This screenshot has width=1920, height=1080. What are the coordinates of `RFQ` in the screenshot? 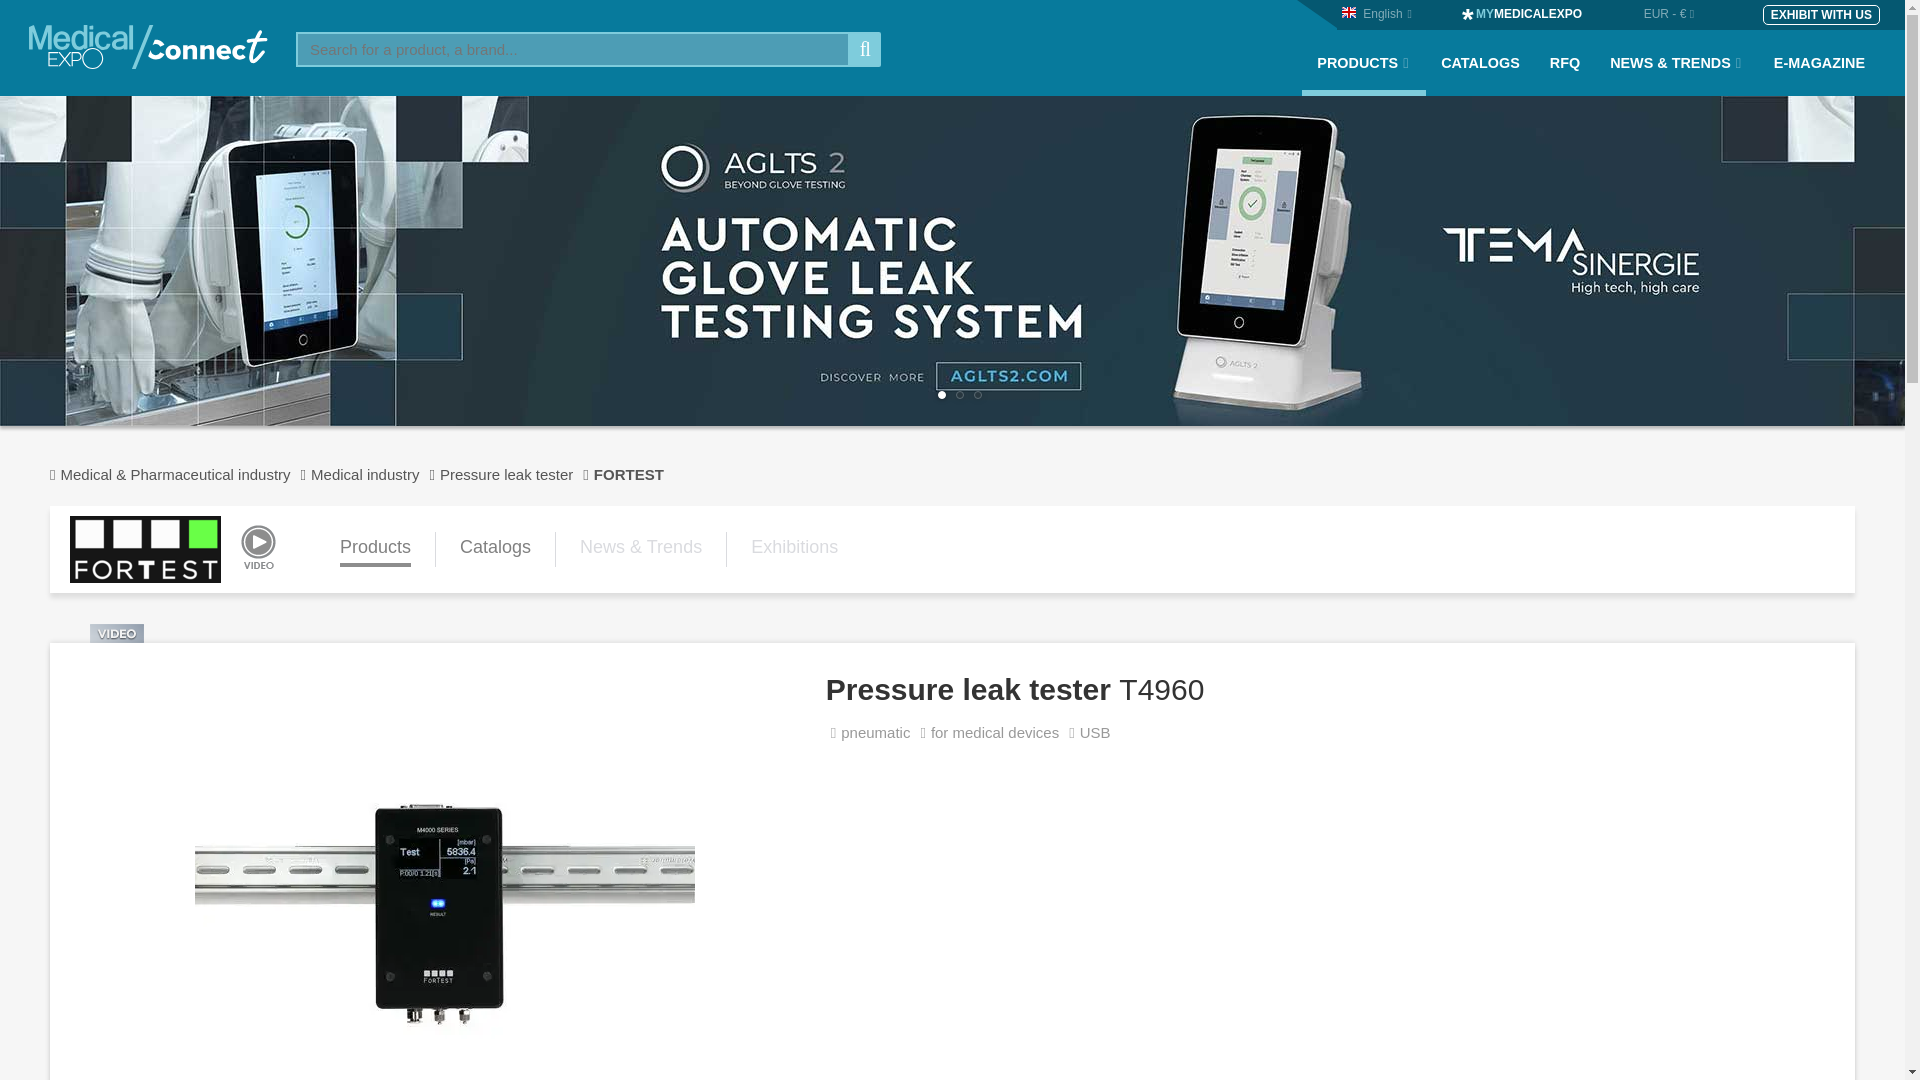 It's located at (1564, 75).